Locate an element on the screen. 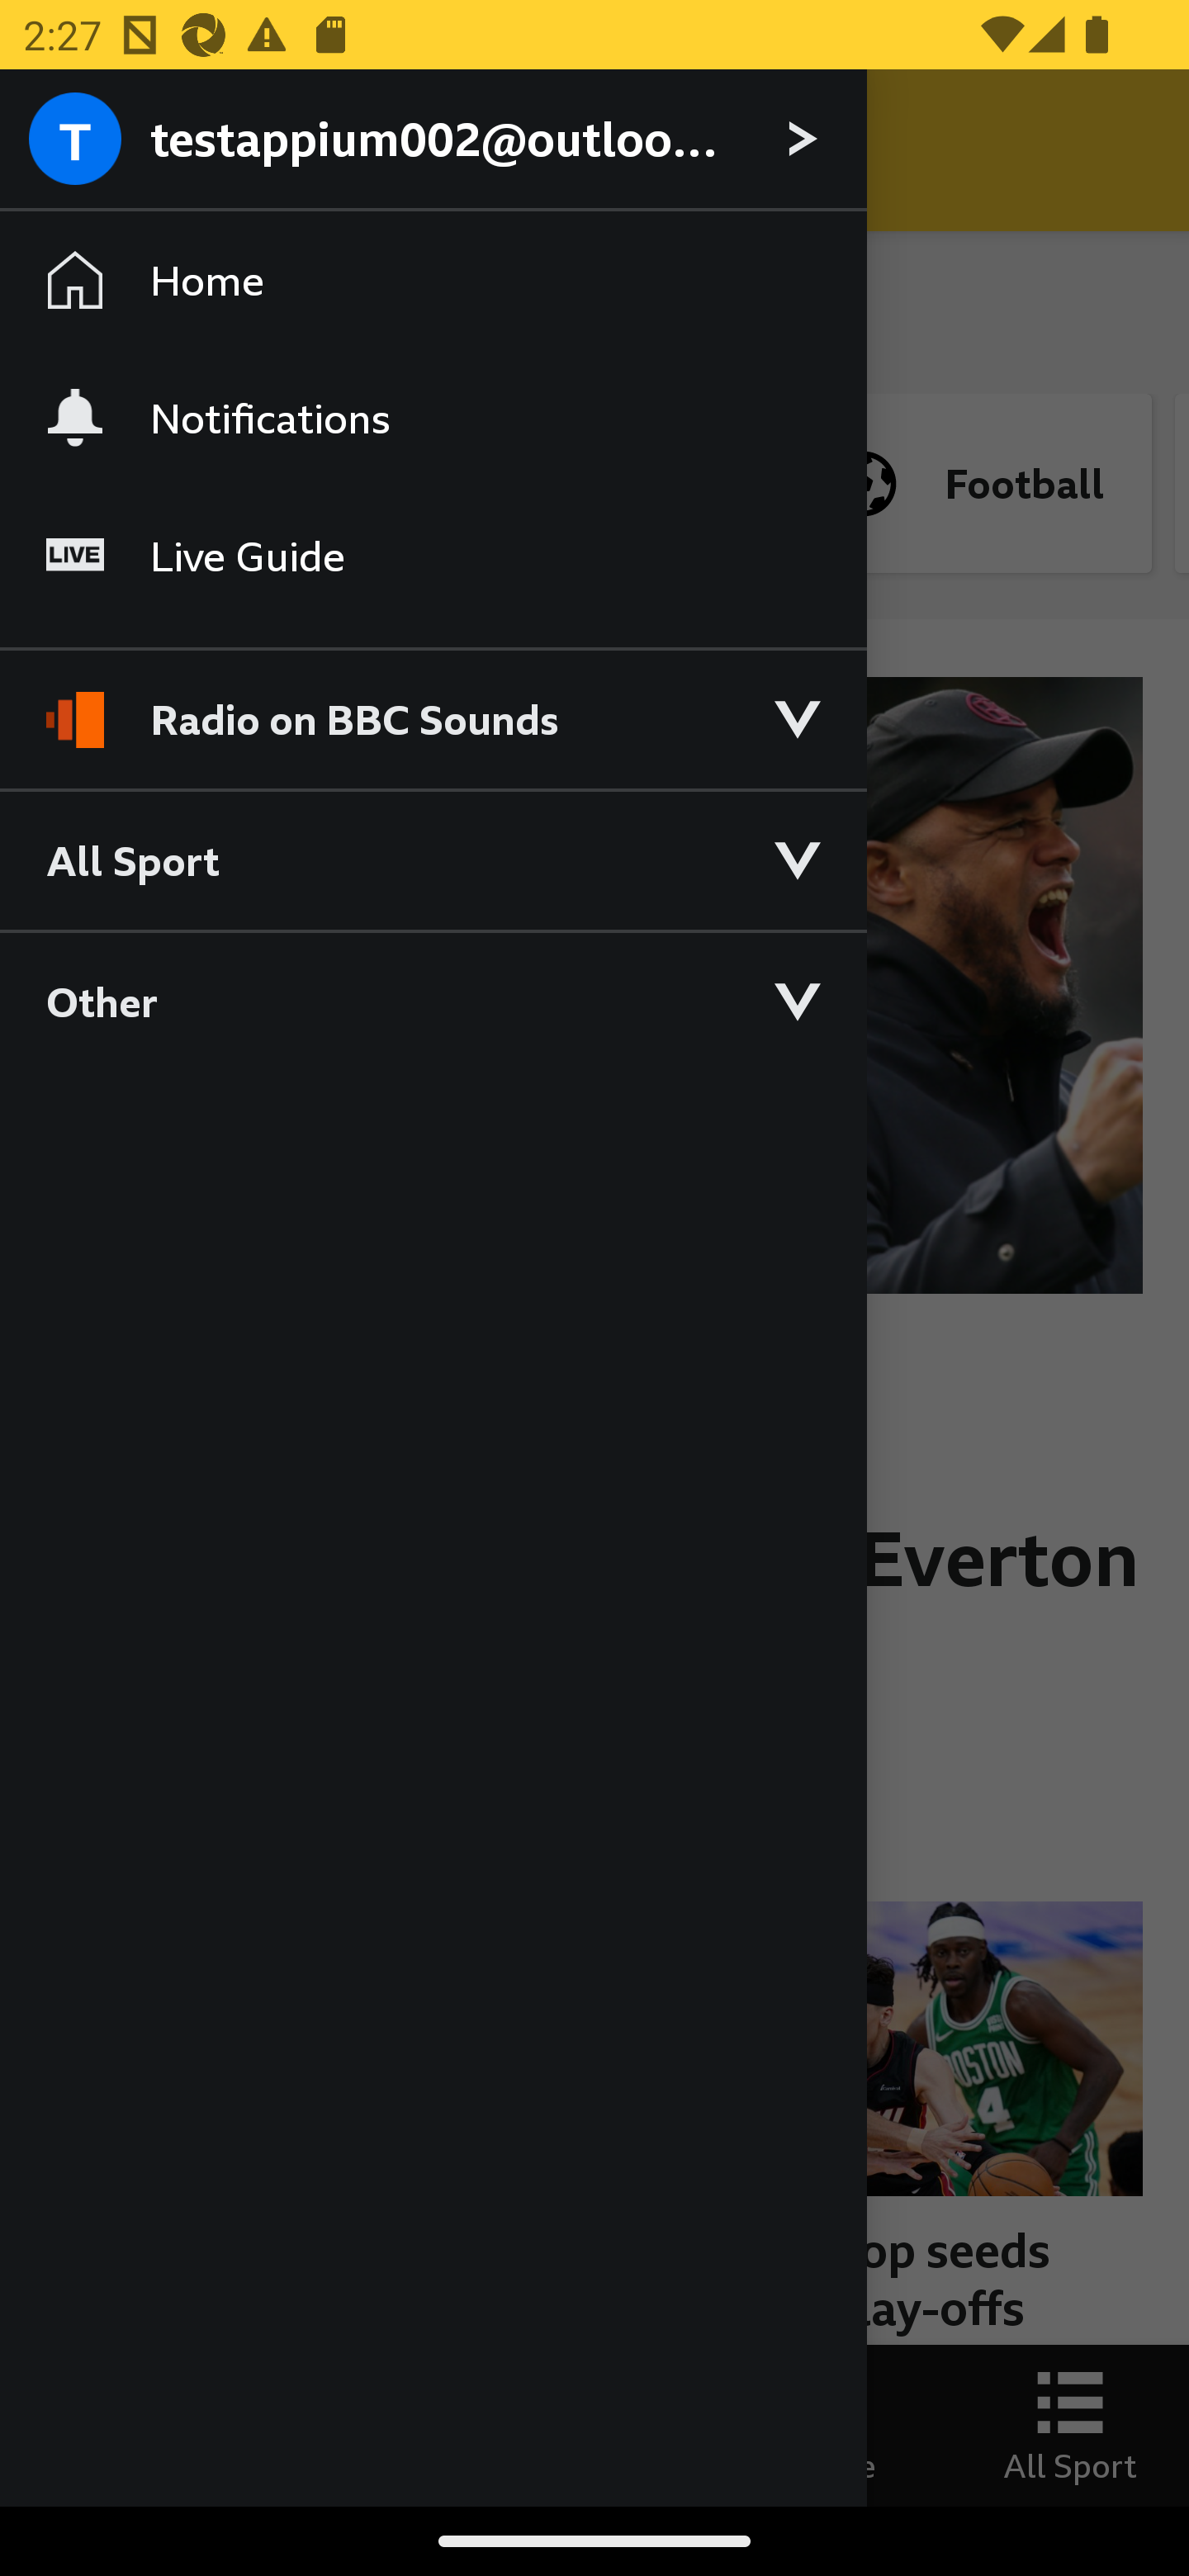  All Sport is located at coordinates (433, 859).